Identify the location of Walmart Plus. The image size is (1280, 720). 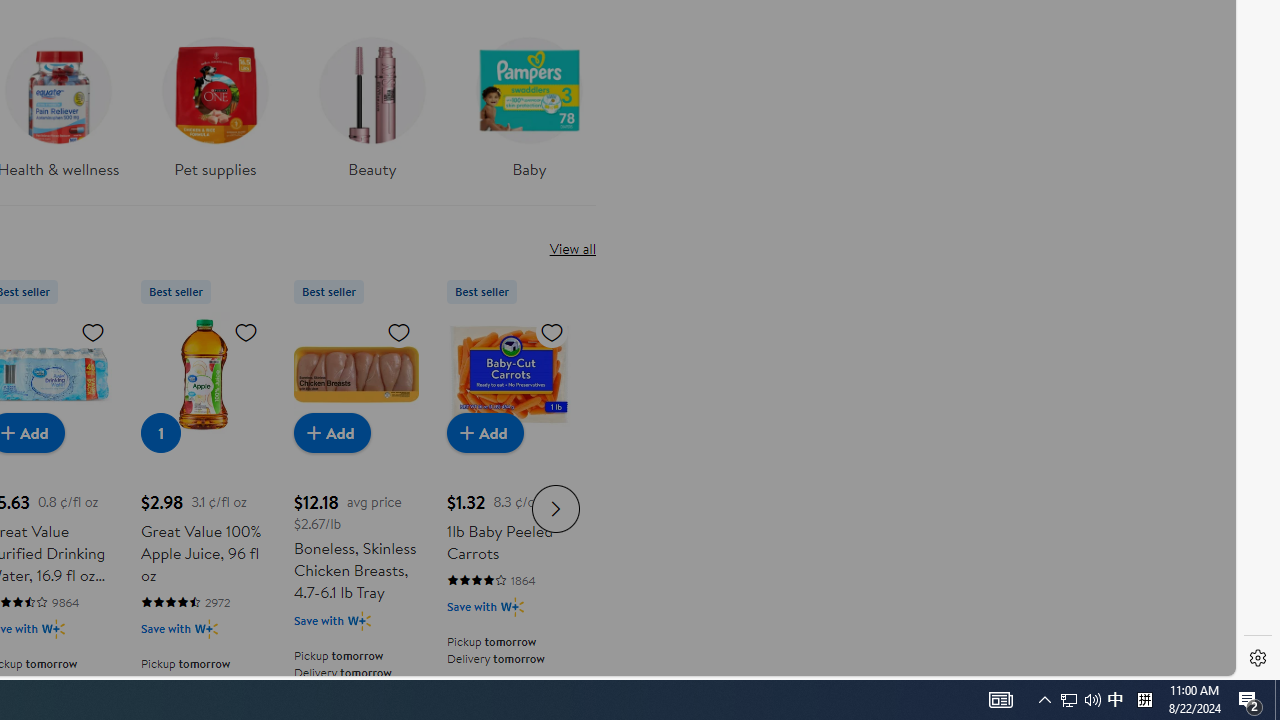
(512, 606).